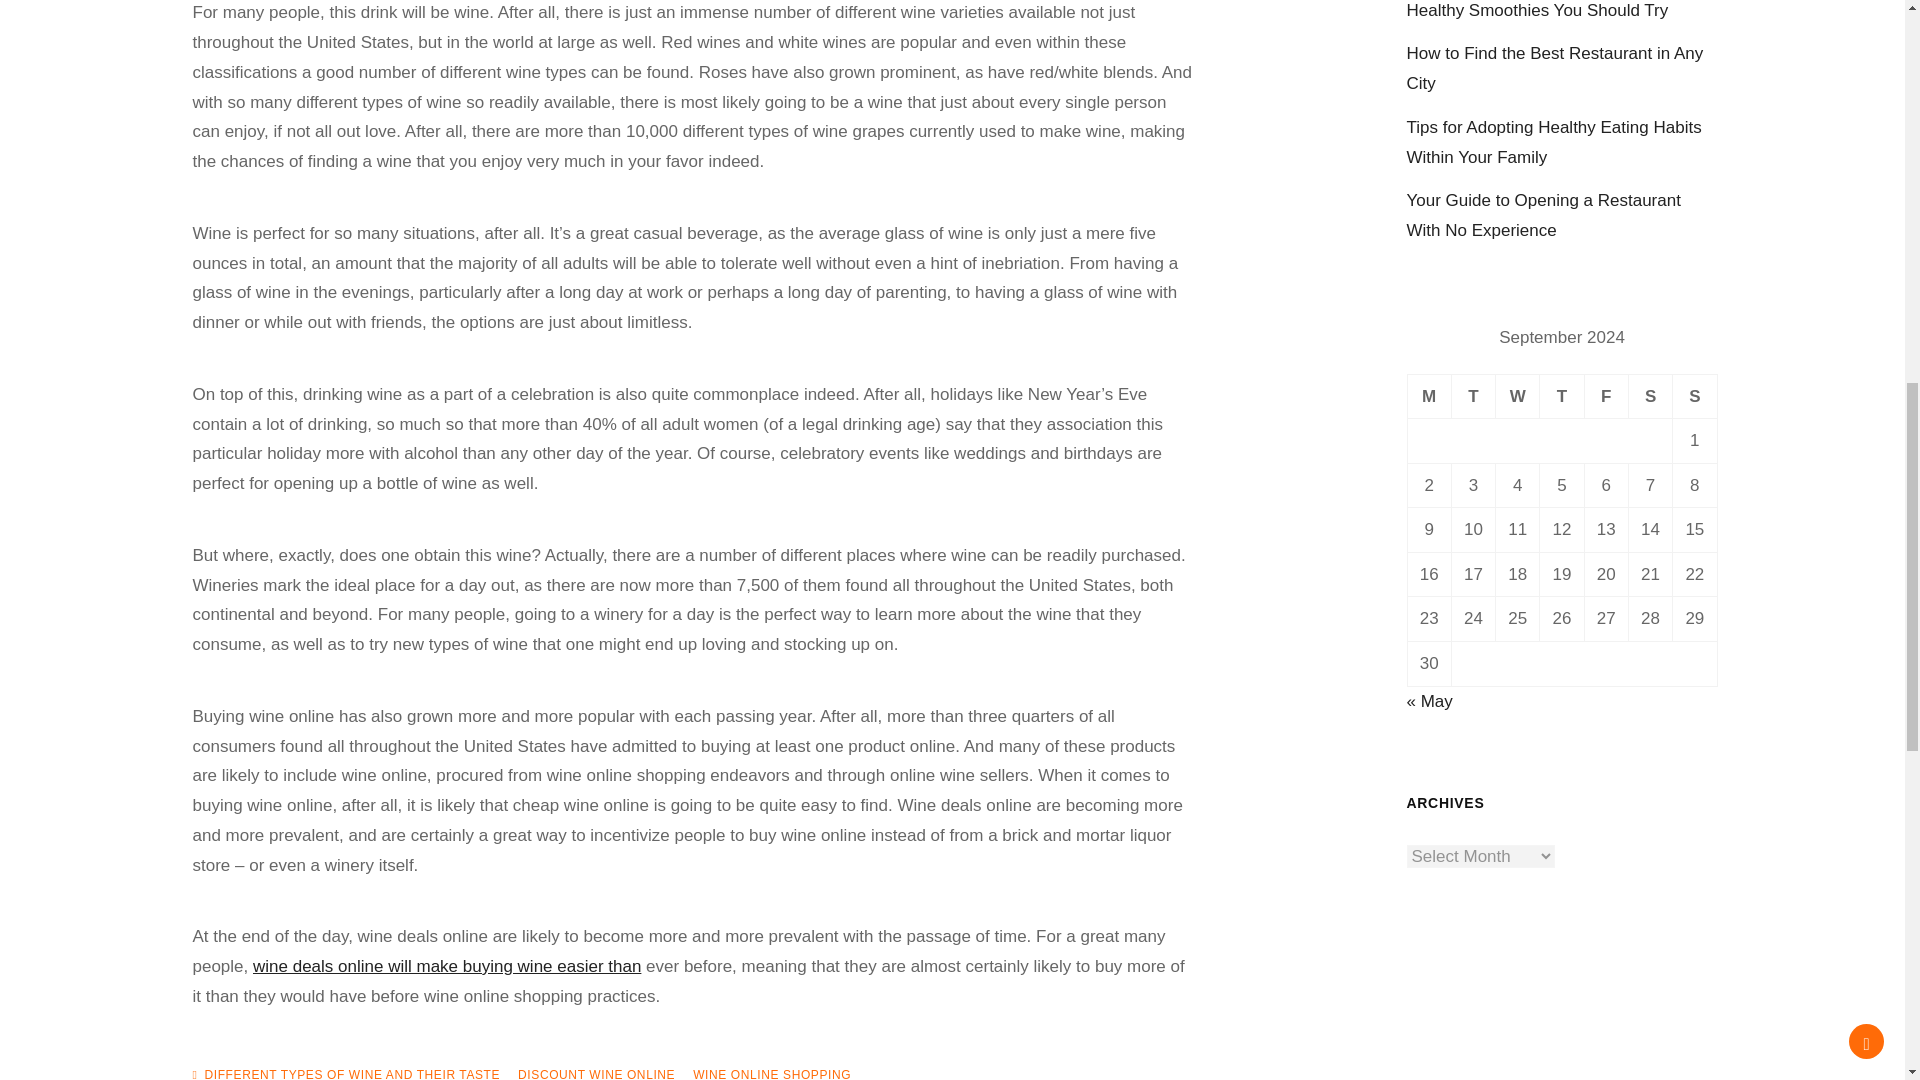 This screenshot has width=1920, height=1080. Describe the element at coordinates (447, 966) in the screenshot. I see `Discount wine online` at that location.